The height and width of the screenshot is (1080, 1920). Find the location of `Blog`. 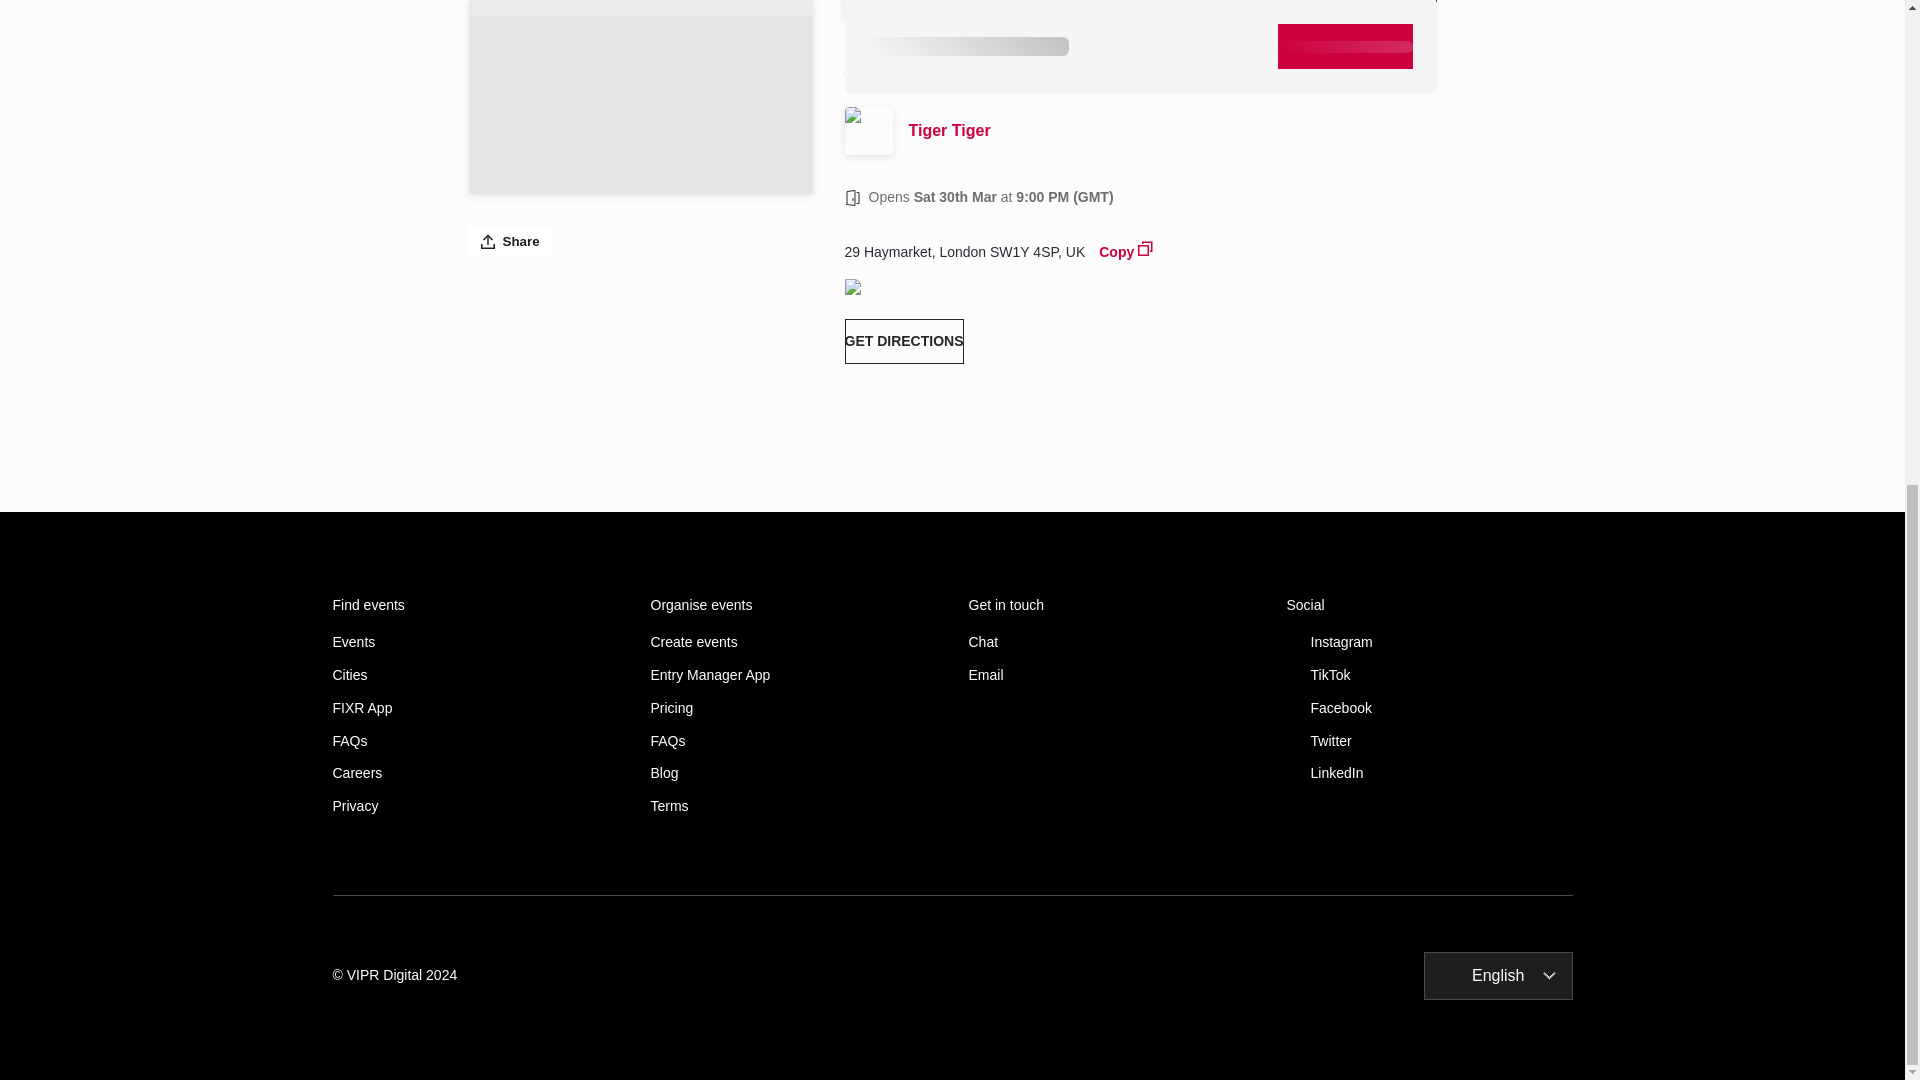

Blog is located at coordinates (793, 772).